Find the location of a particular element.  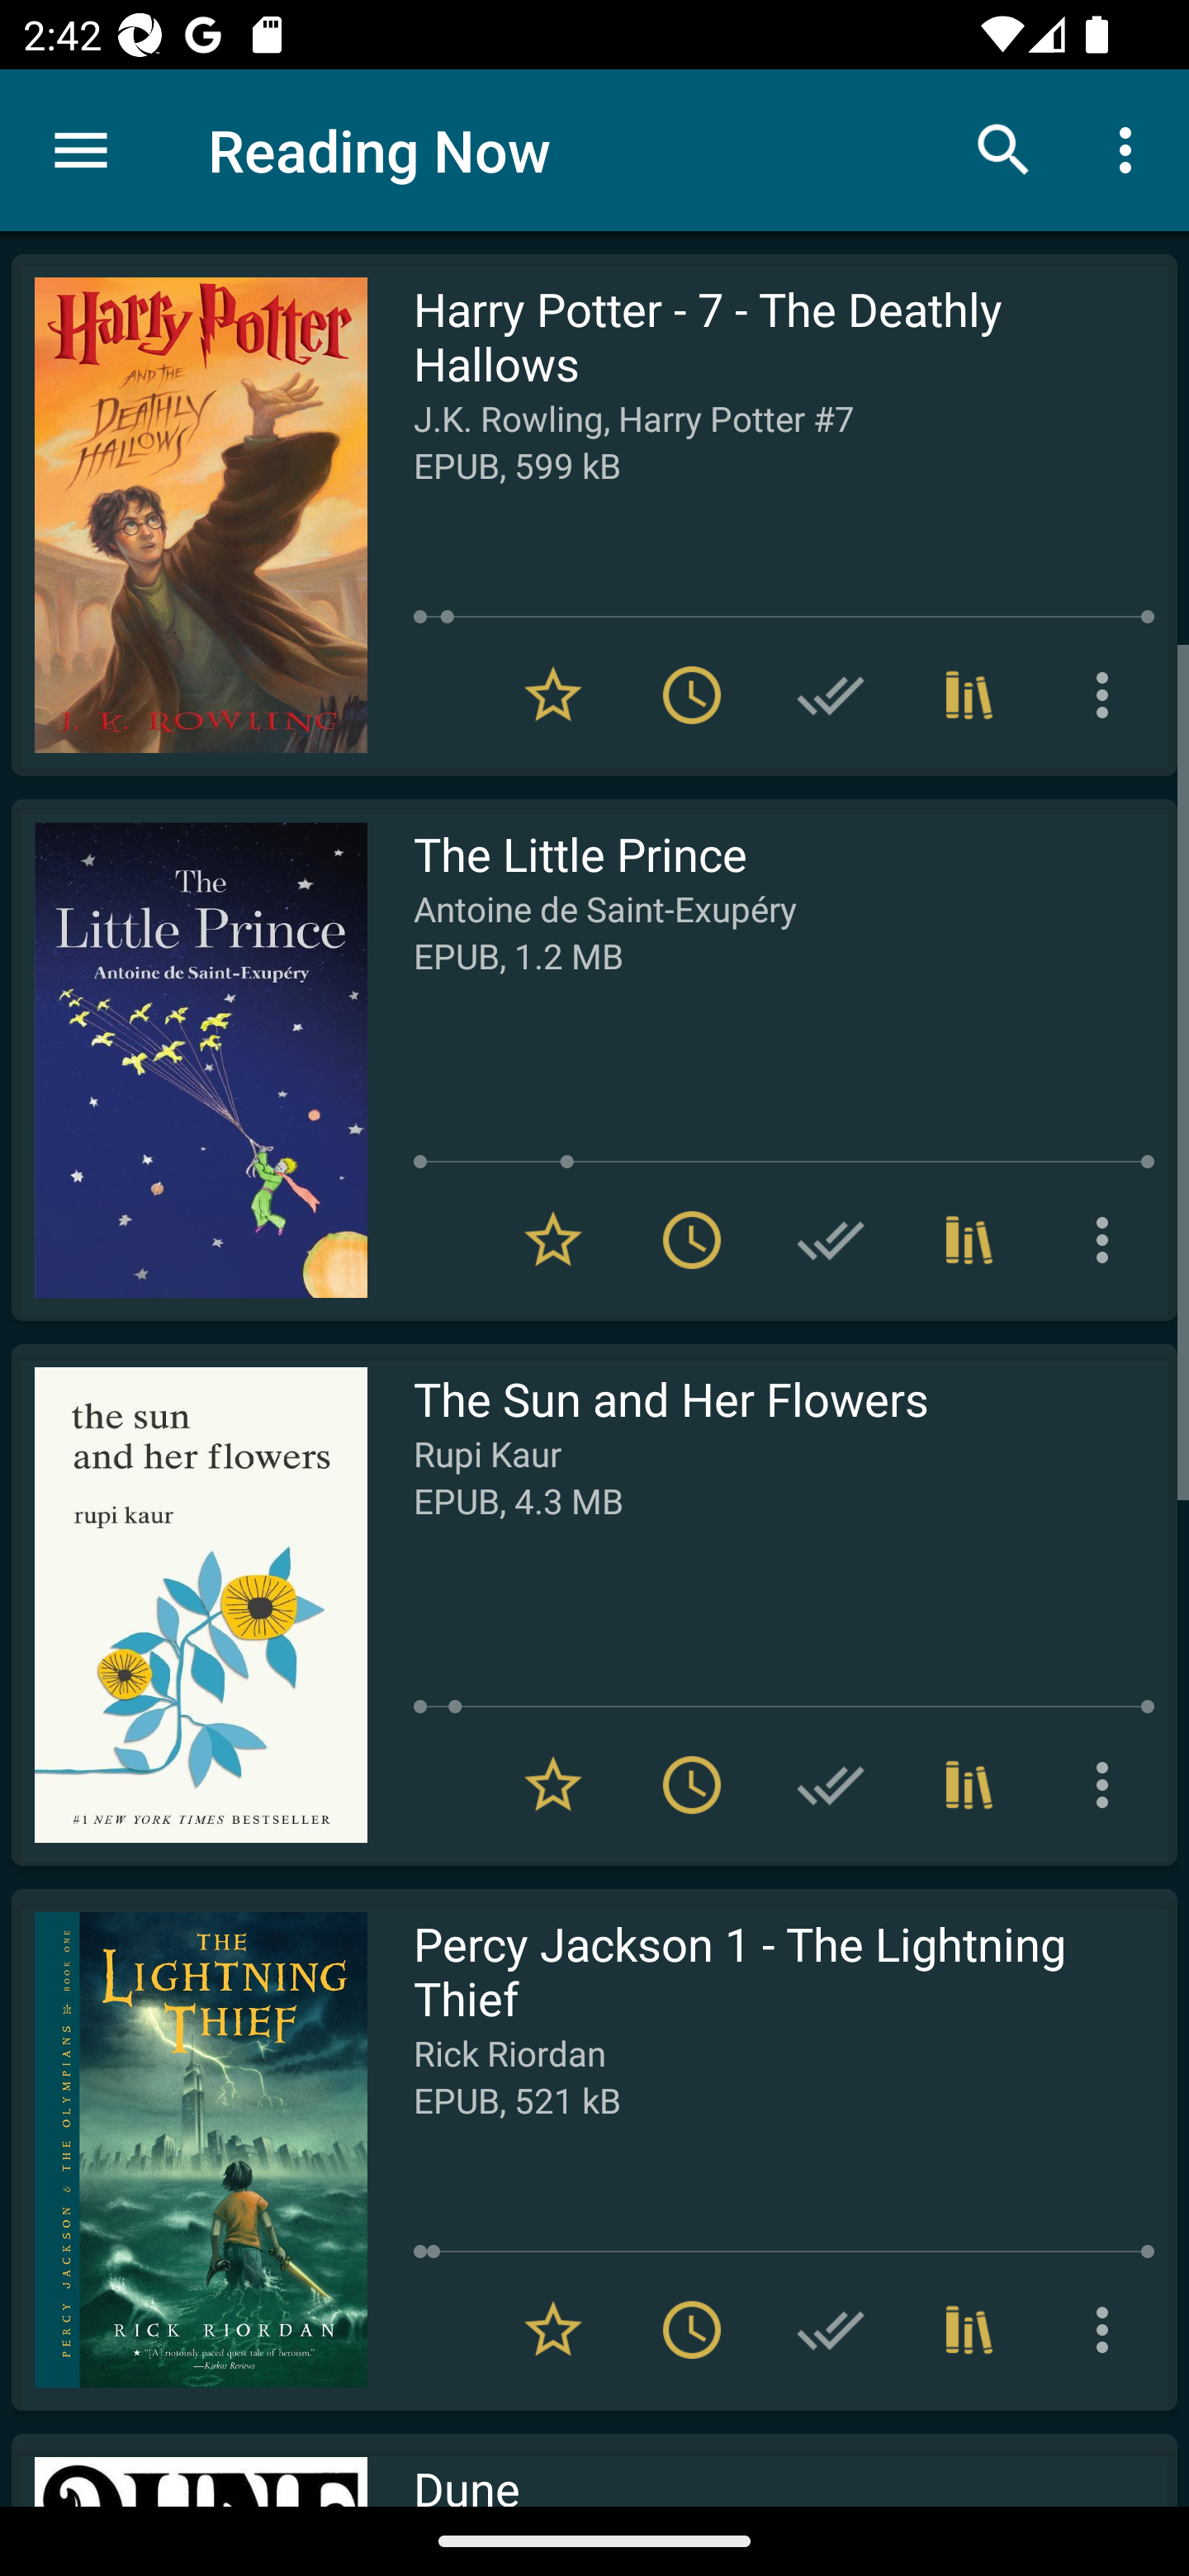

Remove from To read is located at coordinates (692, 2330).